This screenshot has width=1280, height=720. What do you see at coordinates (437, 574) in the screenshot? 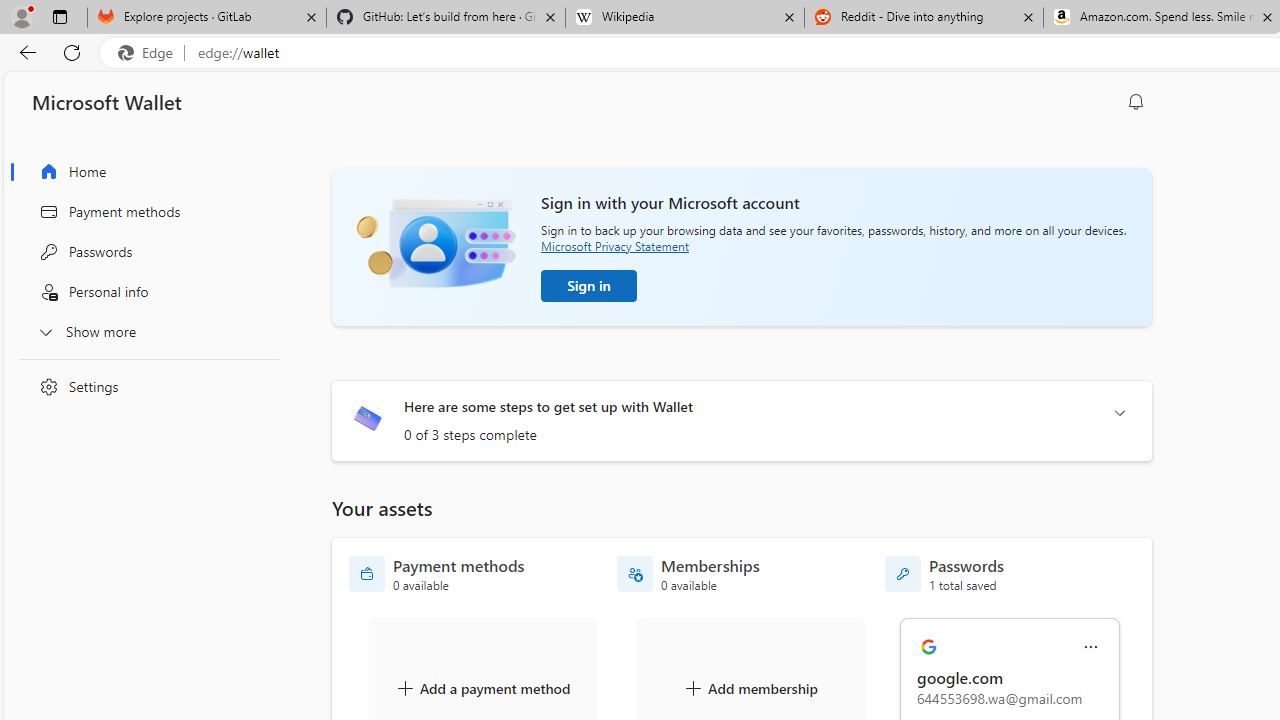
I see `Payment methods - 0 available` at bounding box center [437, 574].